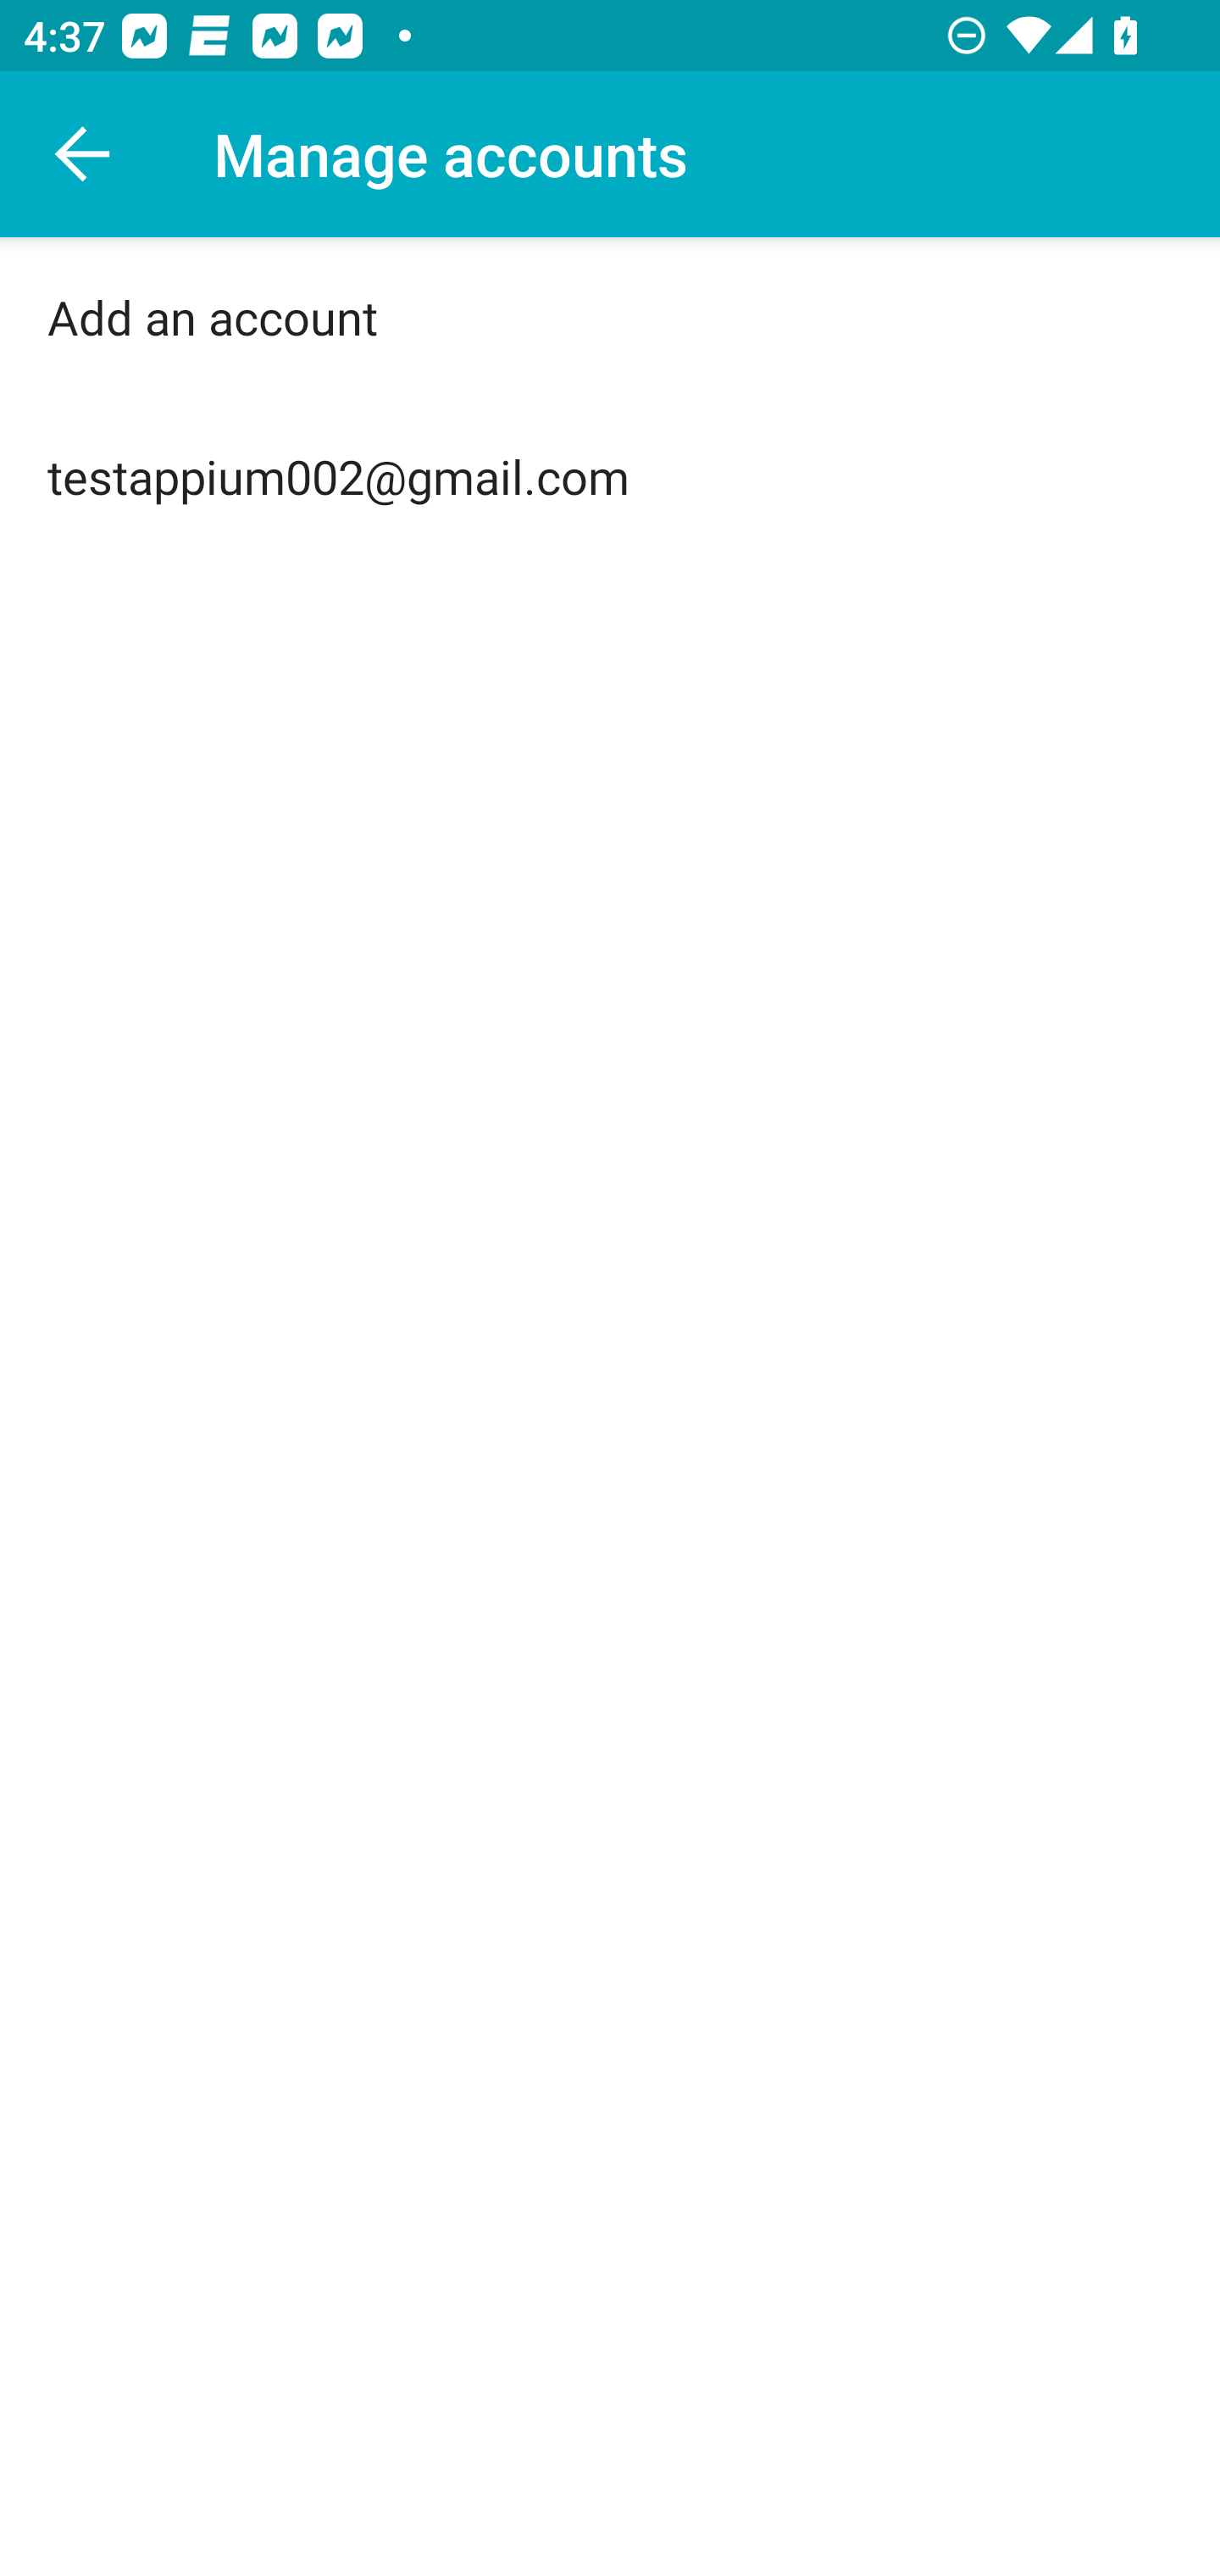  I want to click on testappium002@gmail.com, so click(610, 476).